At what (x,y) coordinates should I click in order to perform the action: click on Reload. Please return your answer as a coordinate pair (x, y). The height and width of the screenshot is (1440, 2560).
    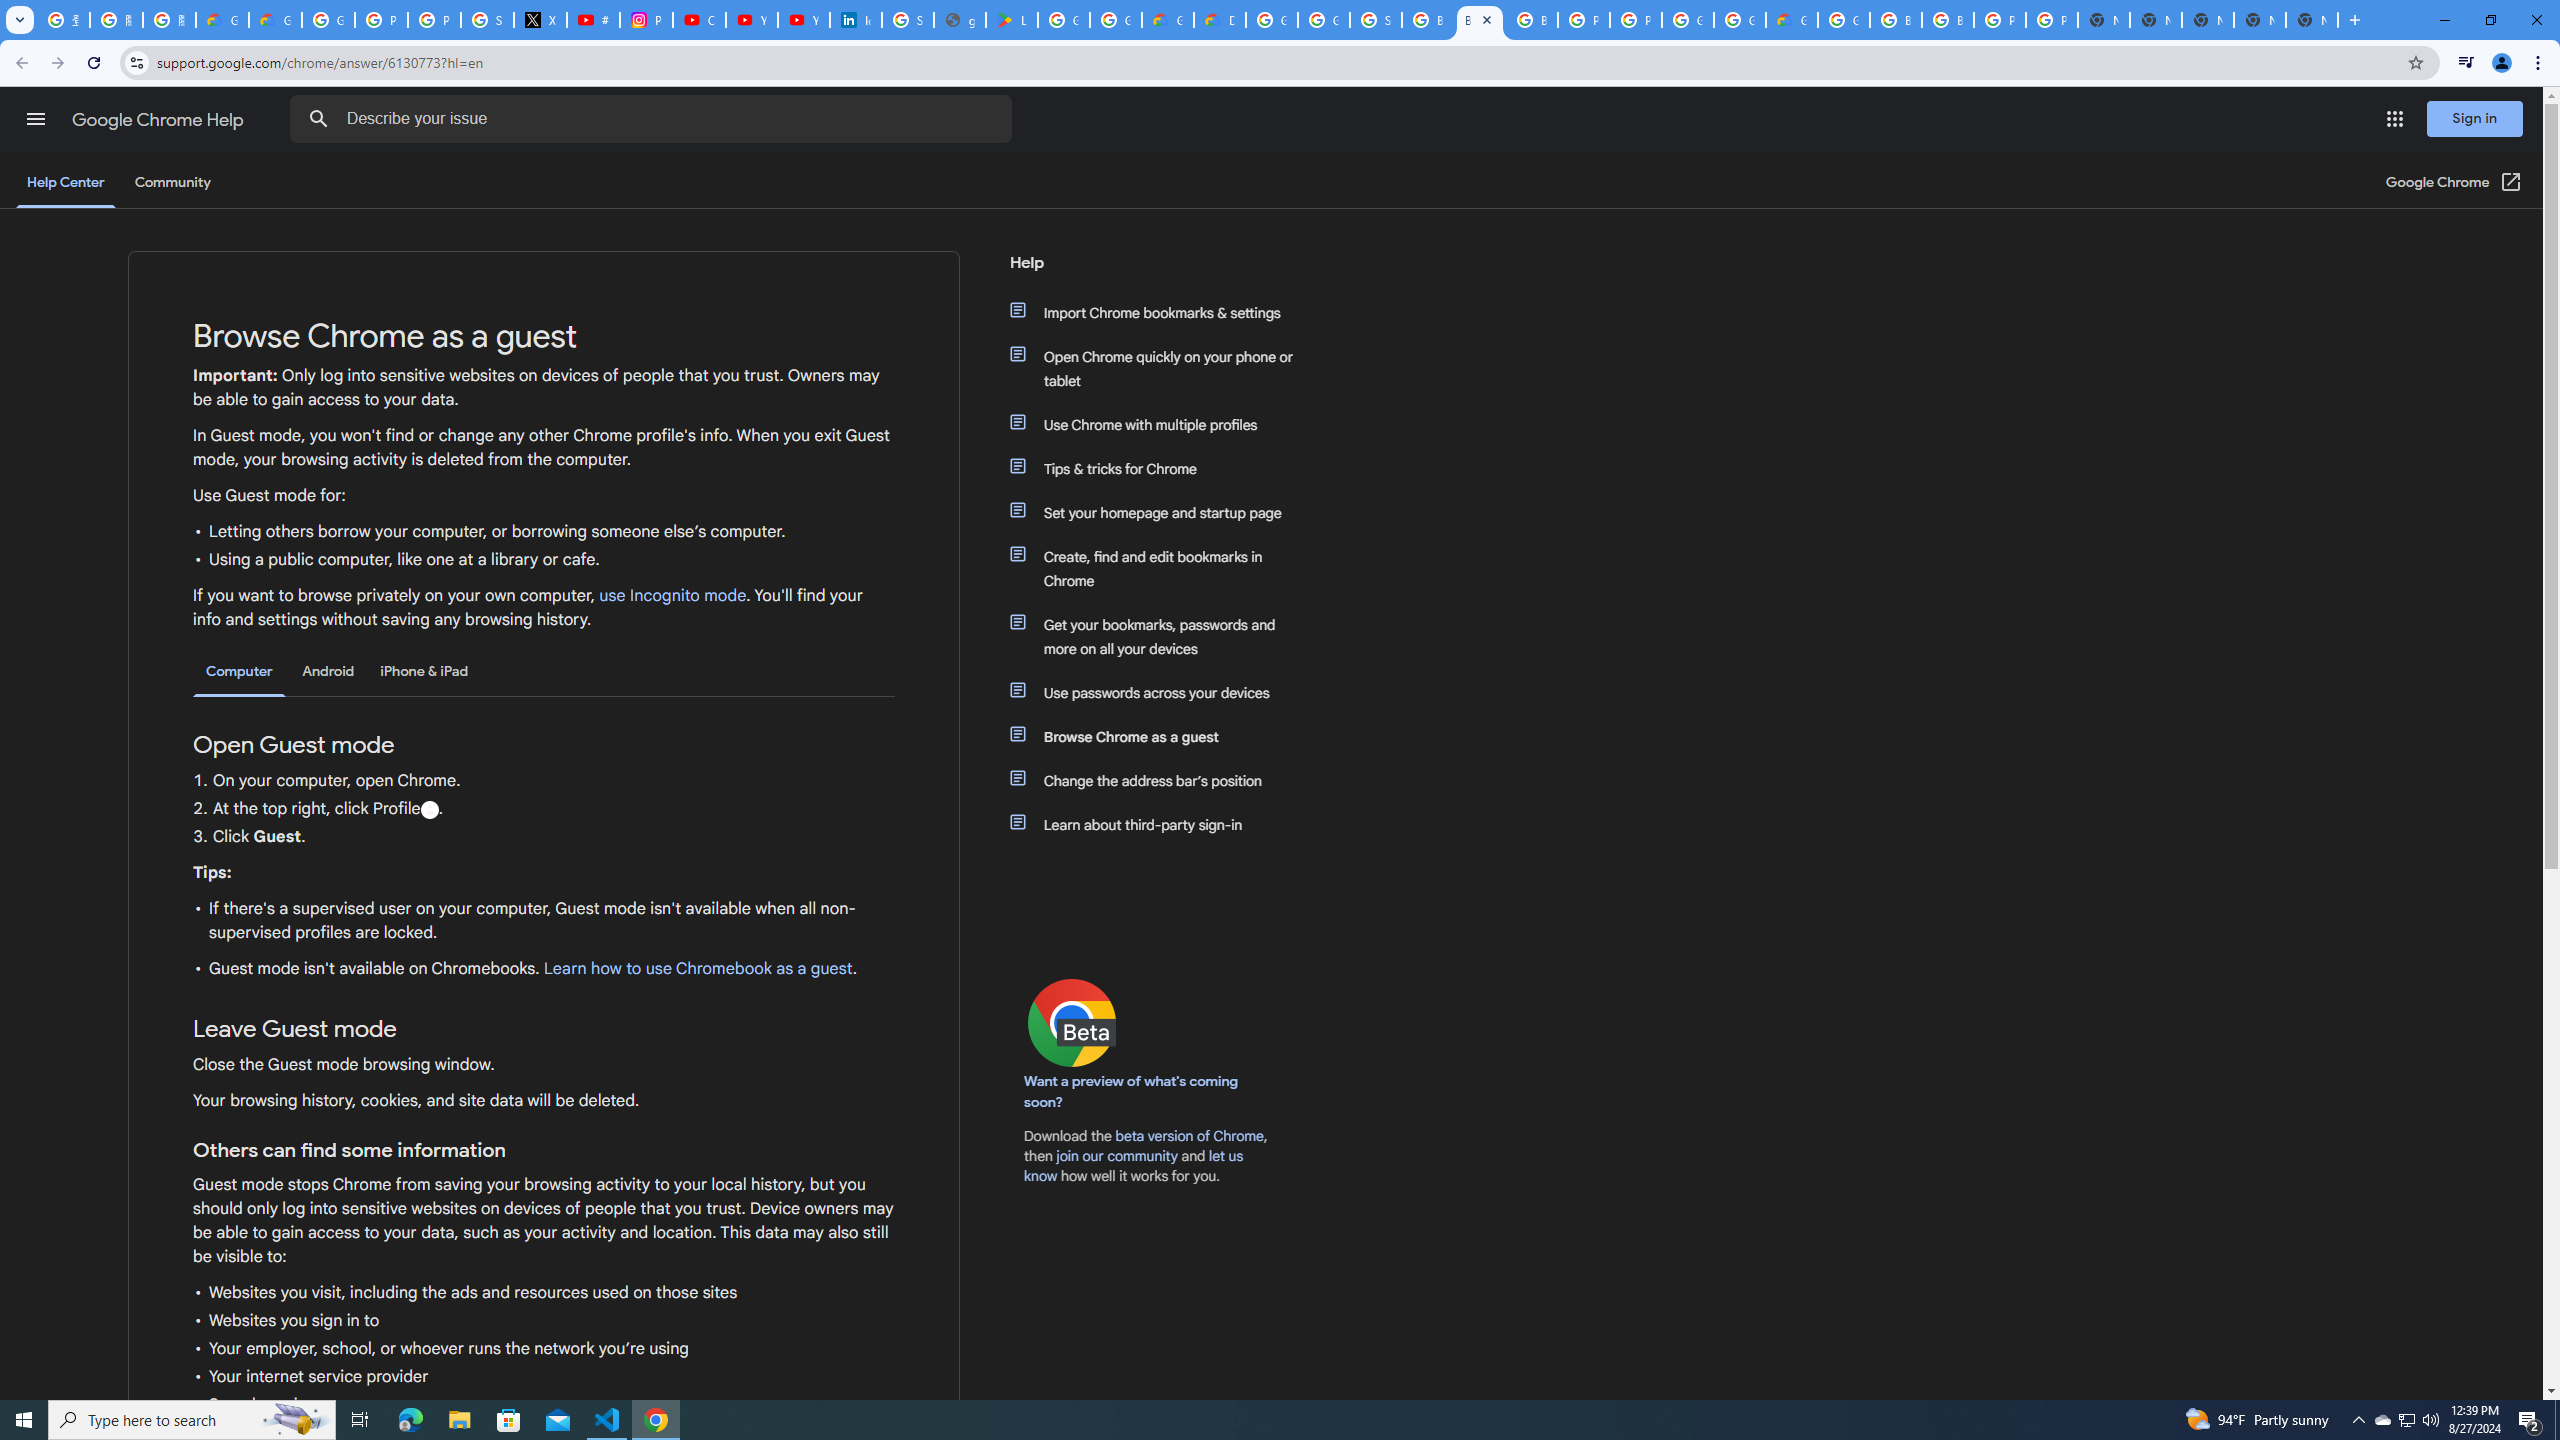
    Looking at the image, I should click on (93, 63).